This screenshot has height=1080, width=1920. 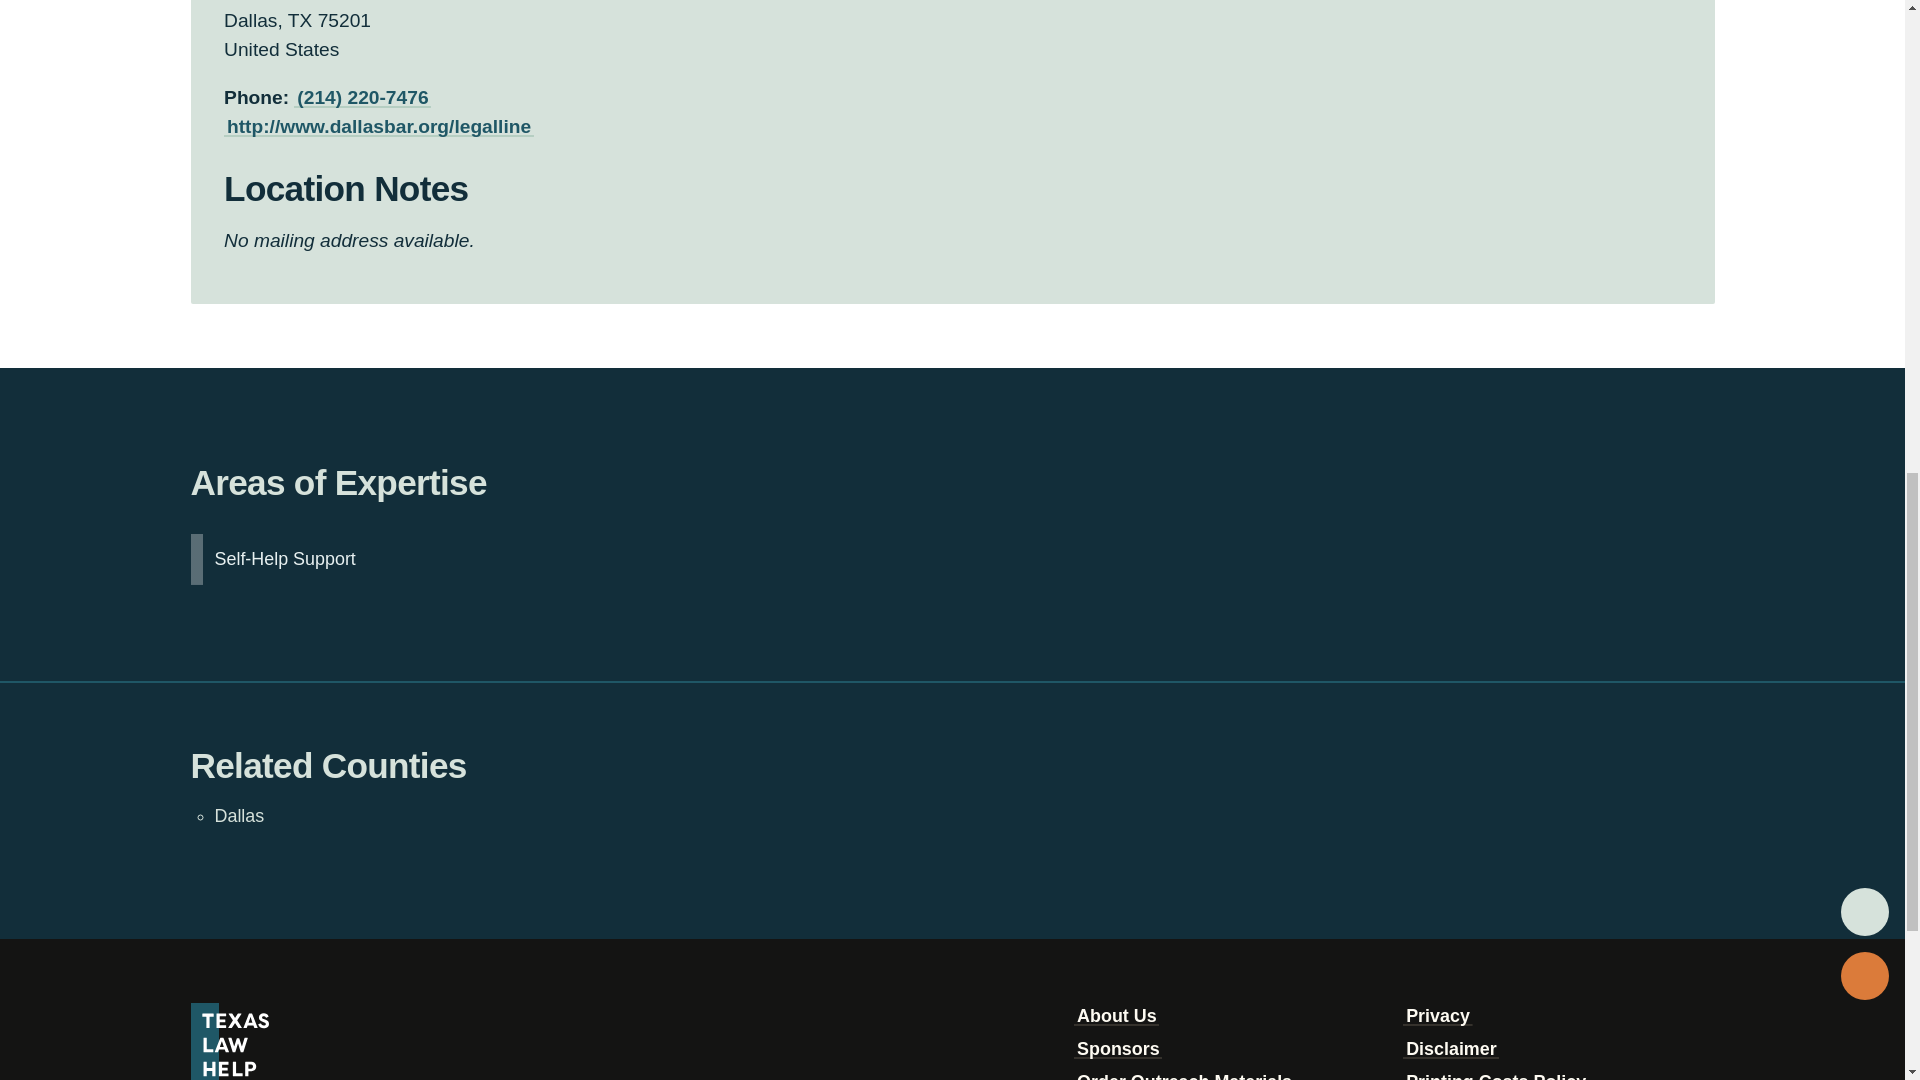 What do you see at coordinates (1184, 1076) in the screenshot?
I see `Order Outreach Materials` at bounding box center [1184, 1076].